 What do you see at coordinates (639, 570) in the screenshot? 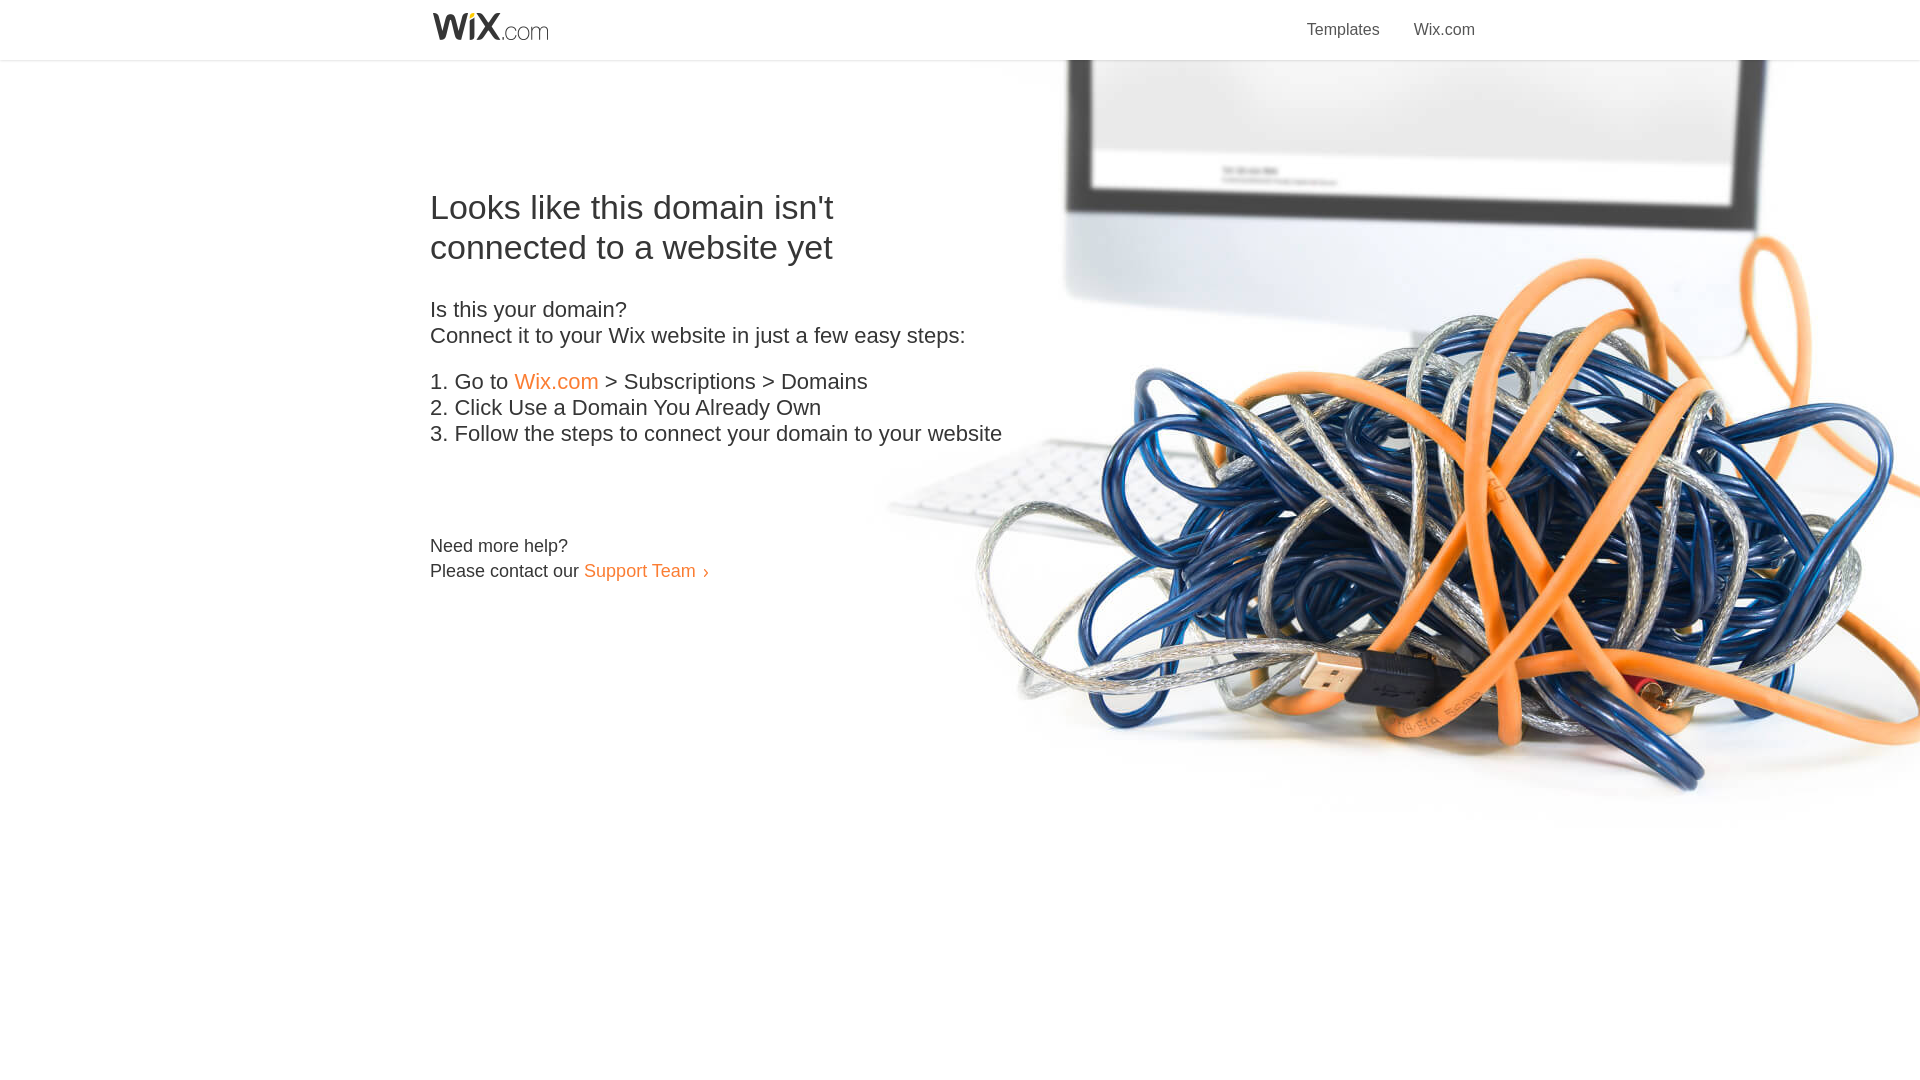
I see `Support Team` at bounding box center [639, 570].